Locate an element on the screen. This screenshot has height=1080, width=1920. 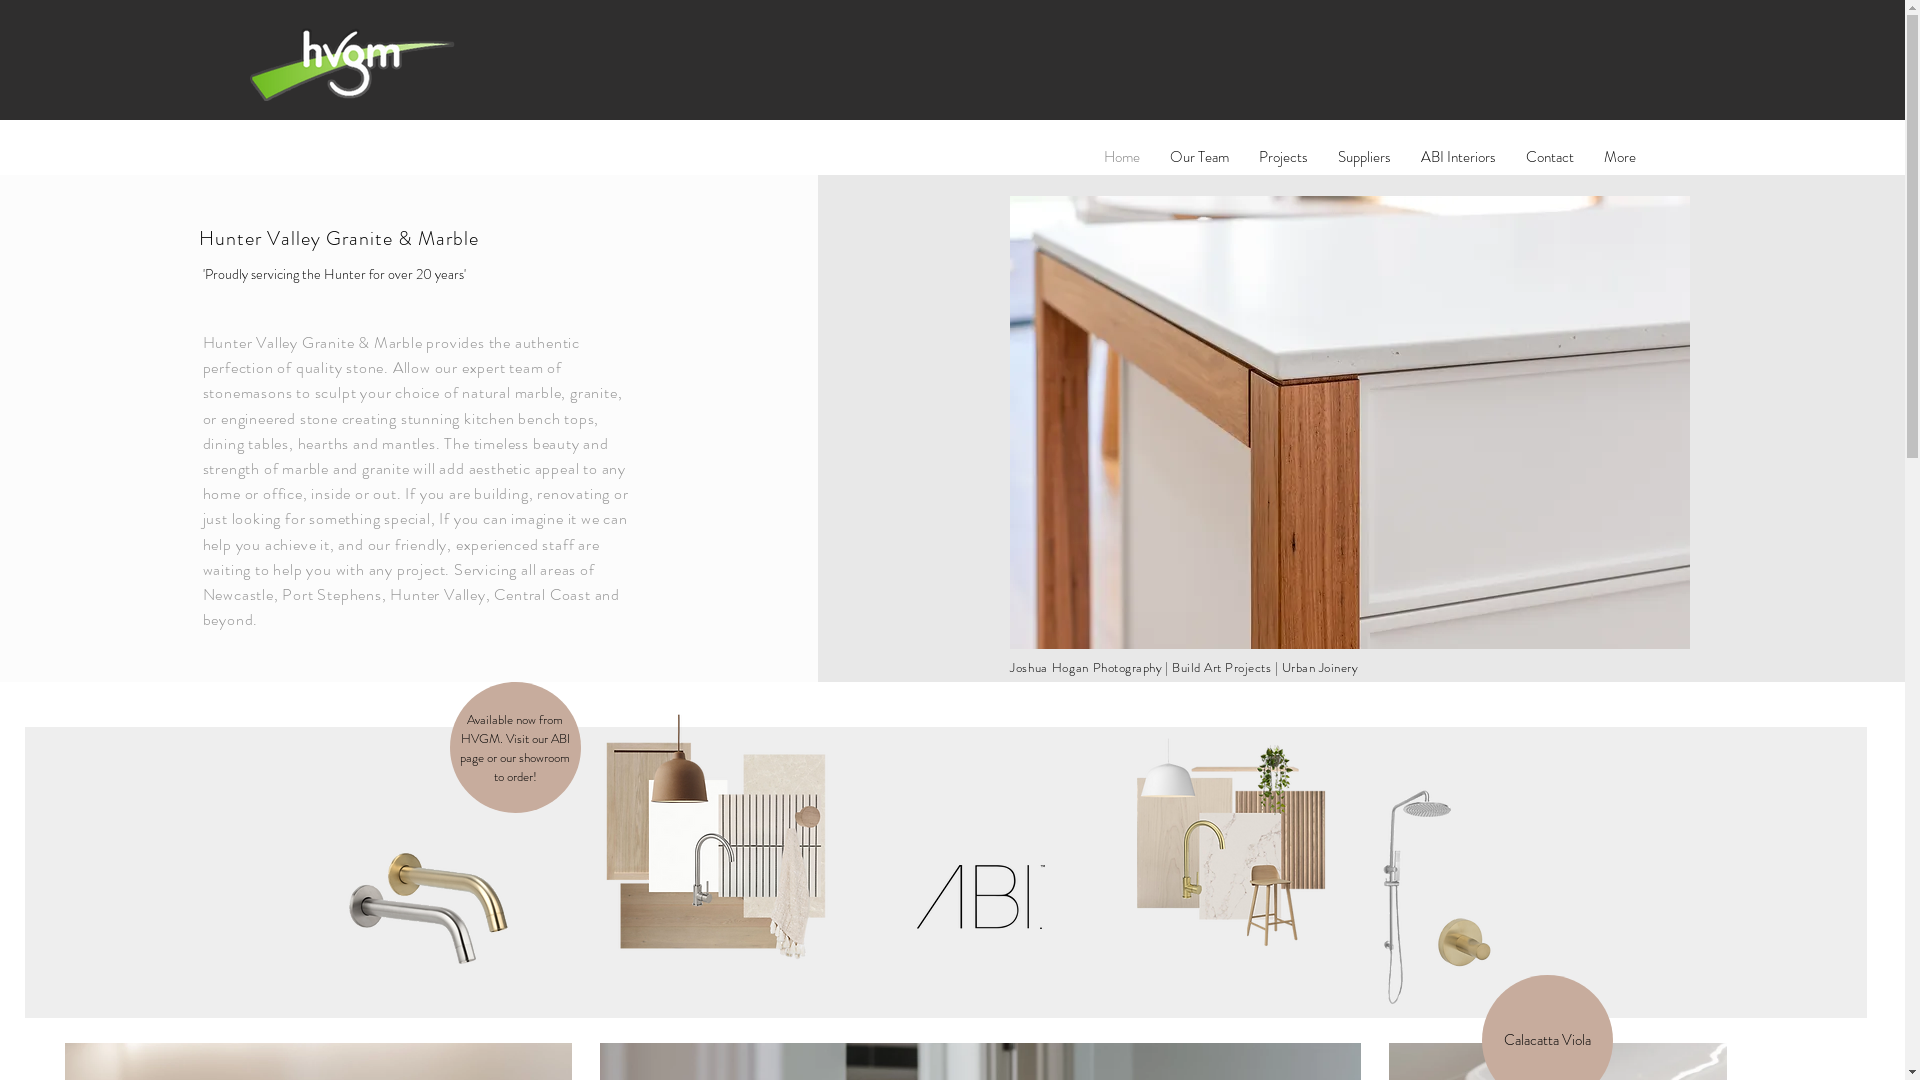
Suppliers is located at coordinates (1364, 157).